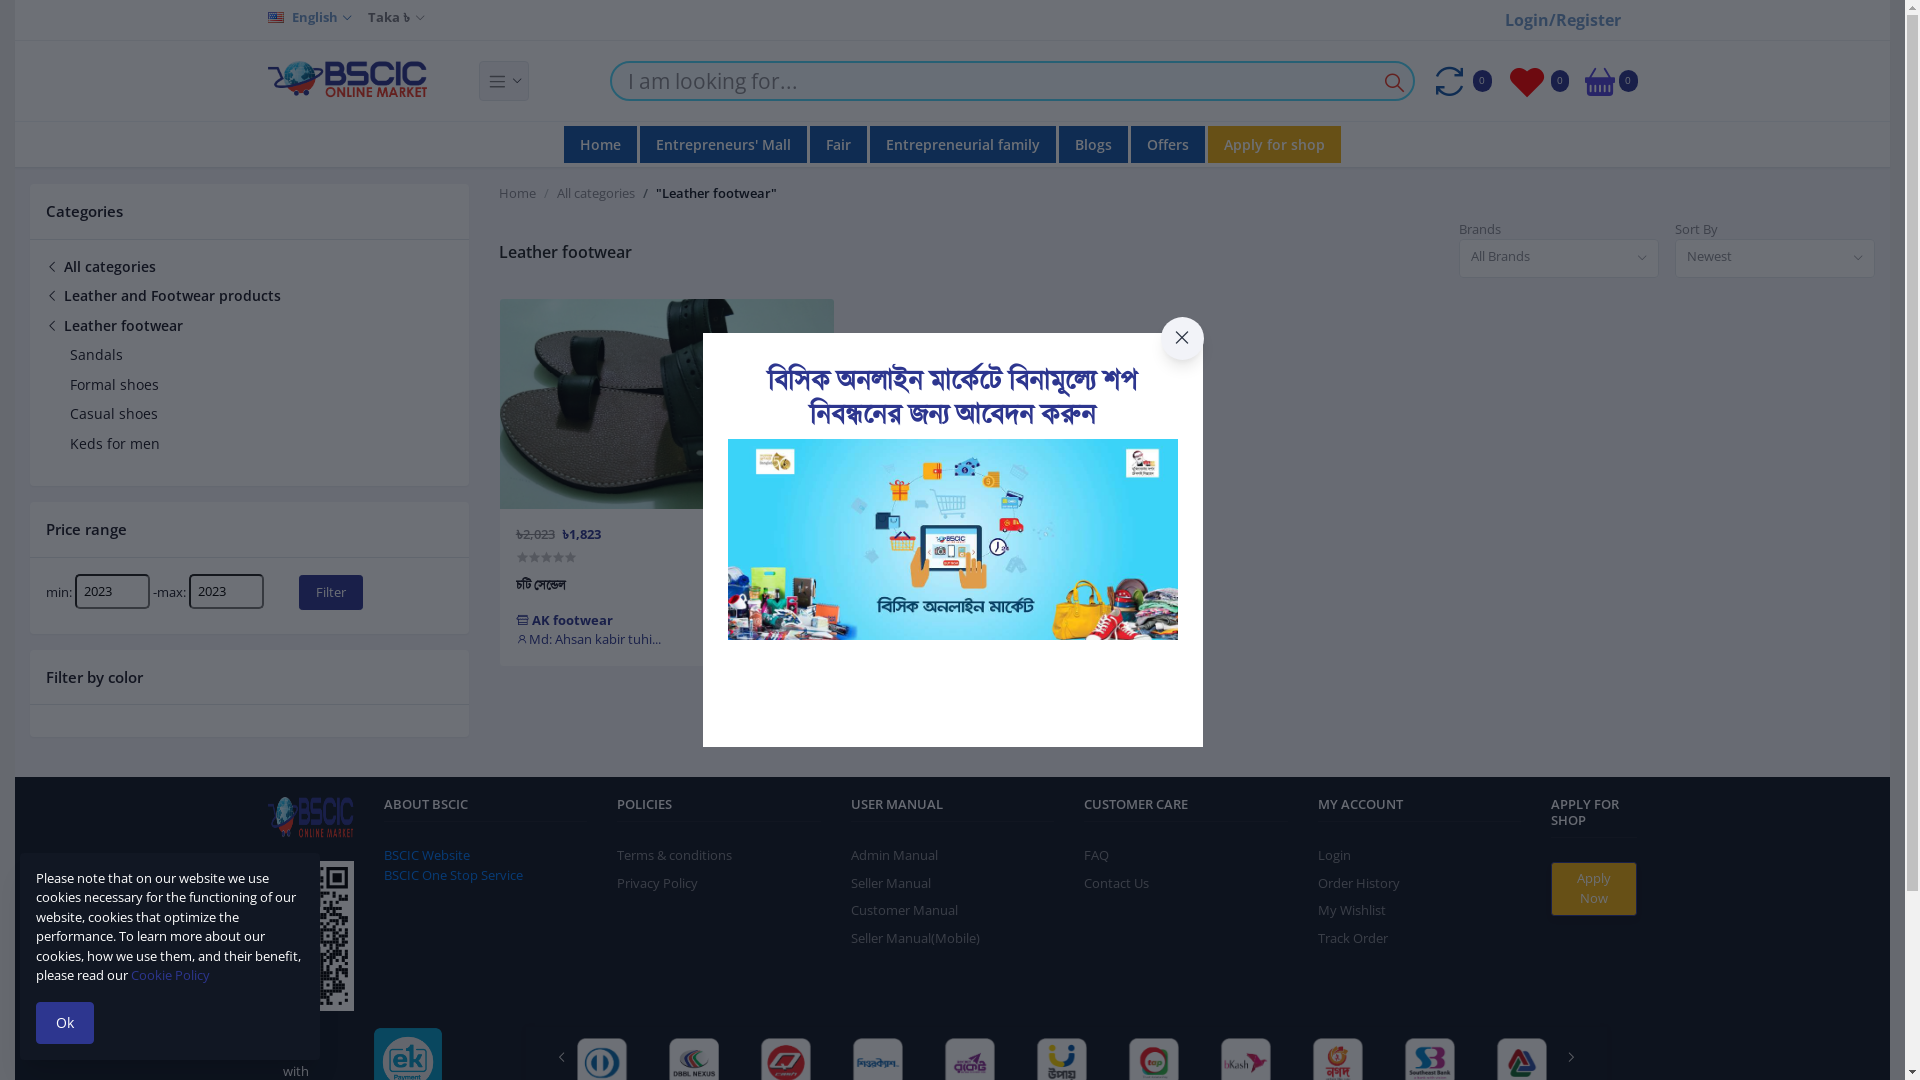  I want to click on FAQ, so click(1096, 855).